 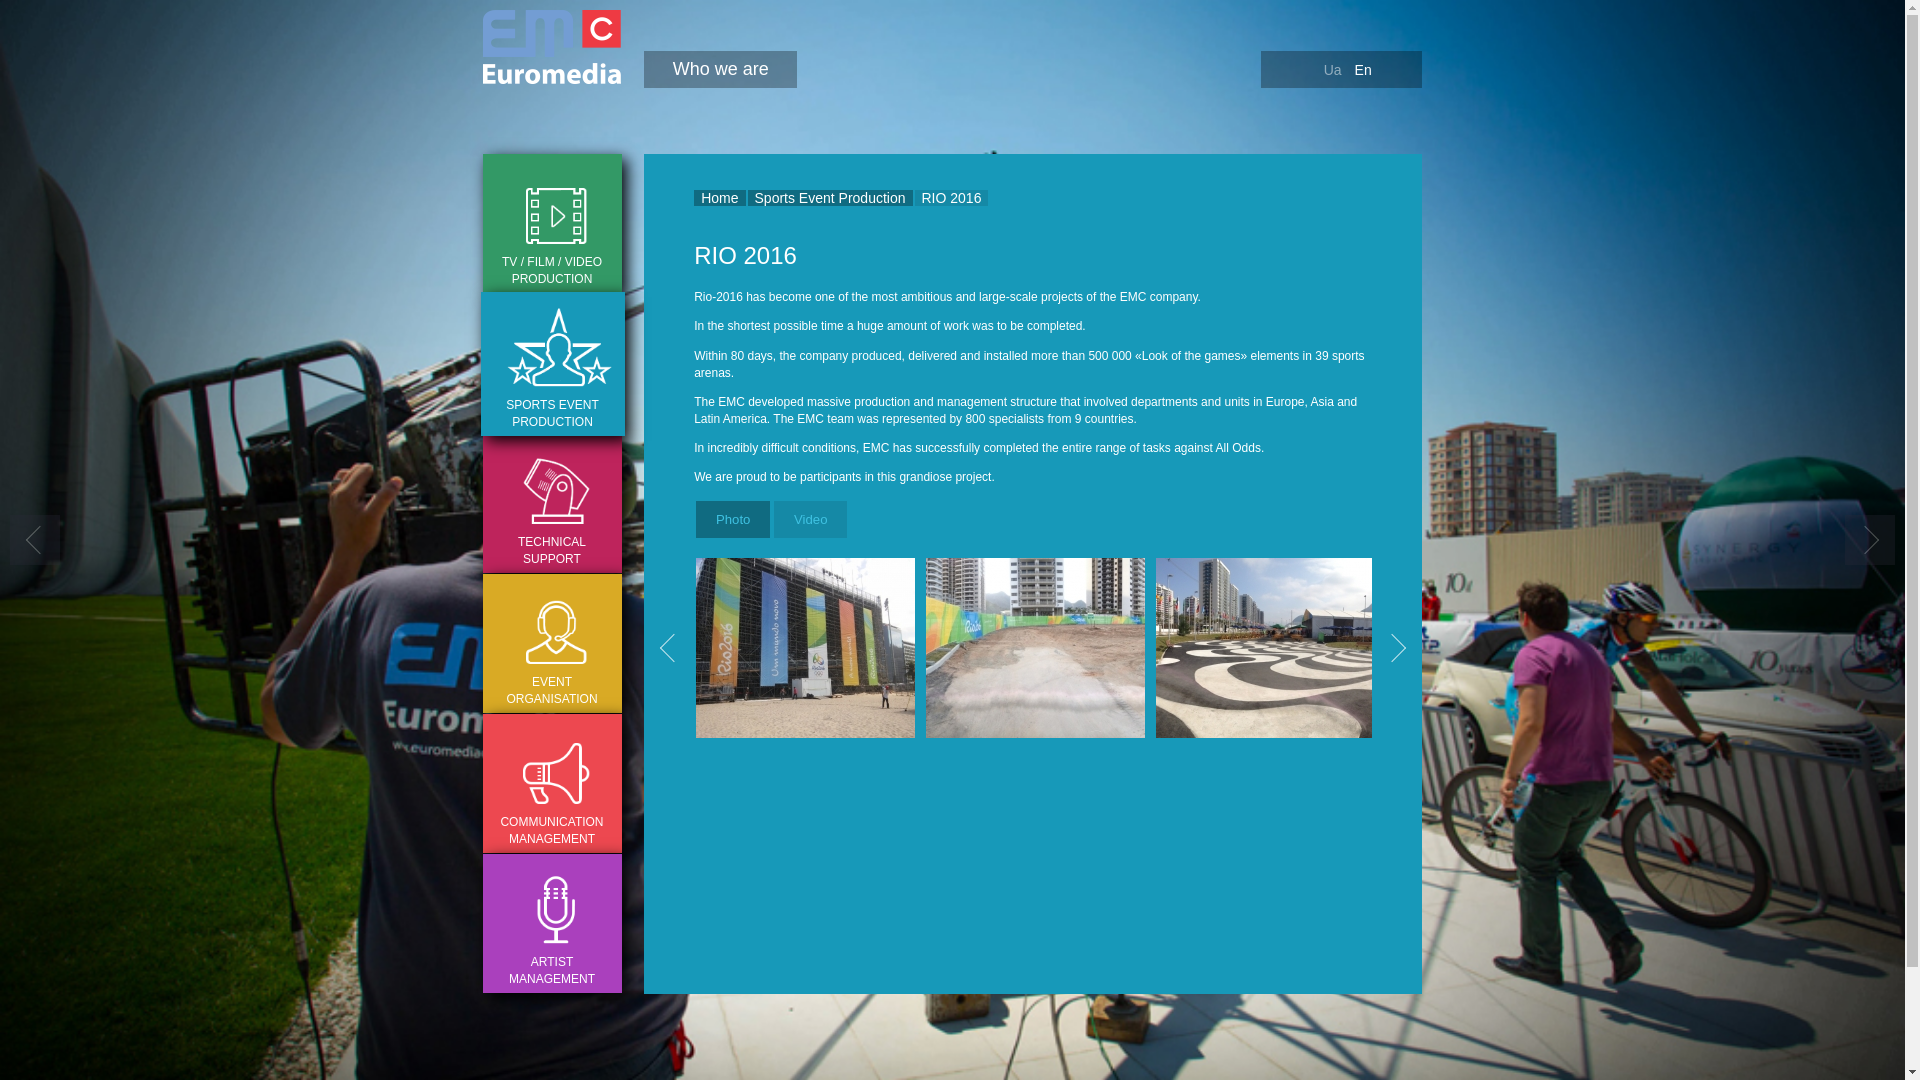 I want to click on TECHNICAL SUPPORT, so click(x=550, y=504).